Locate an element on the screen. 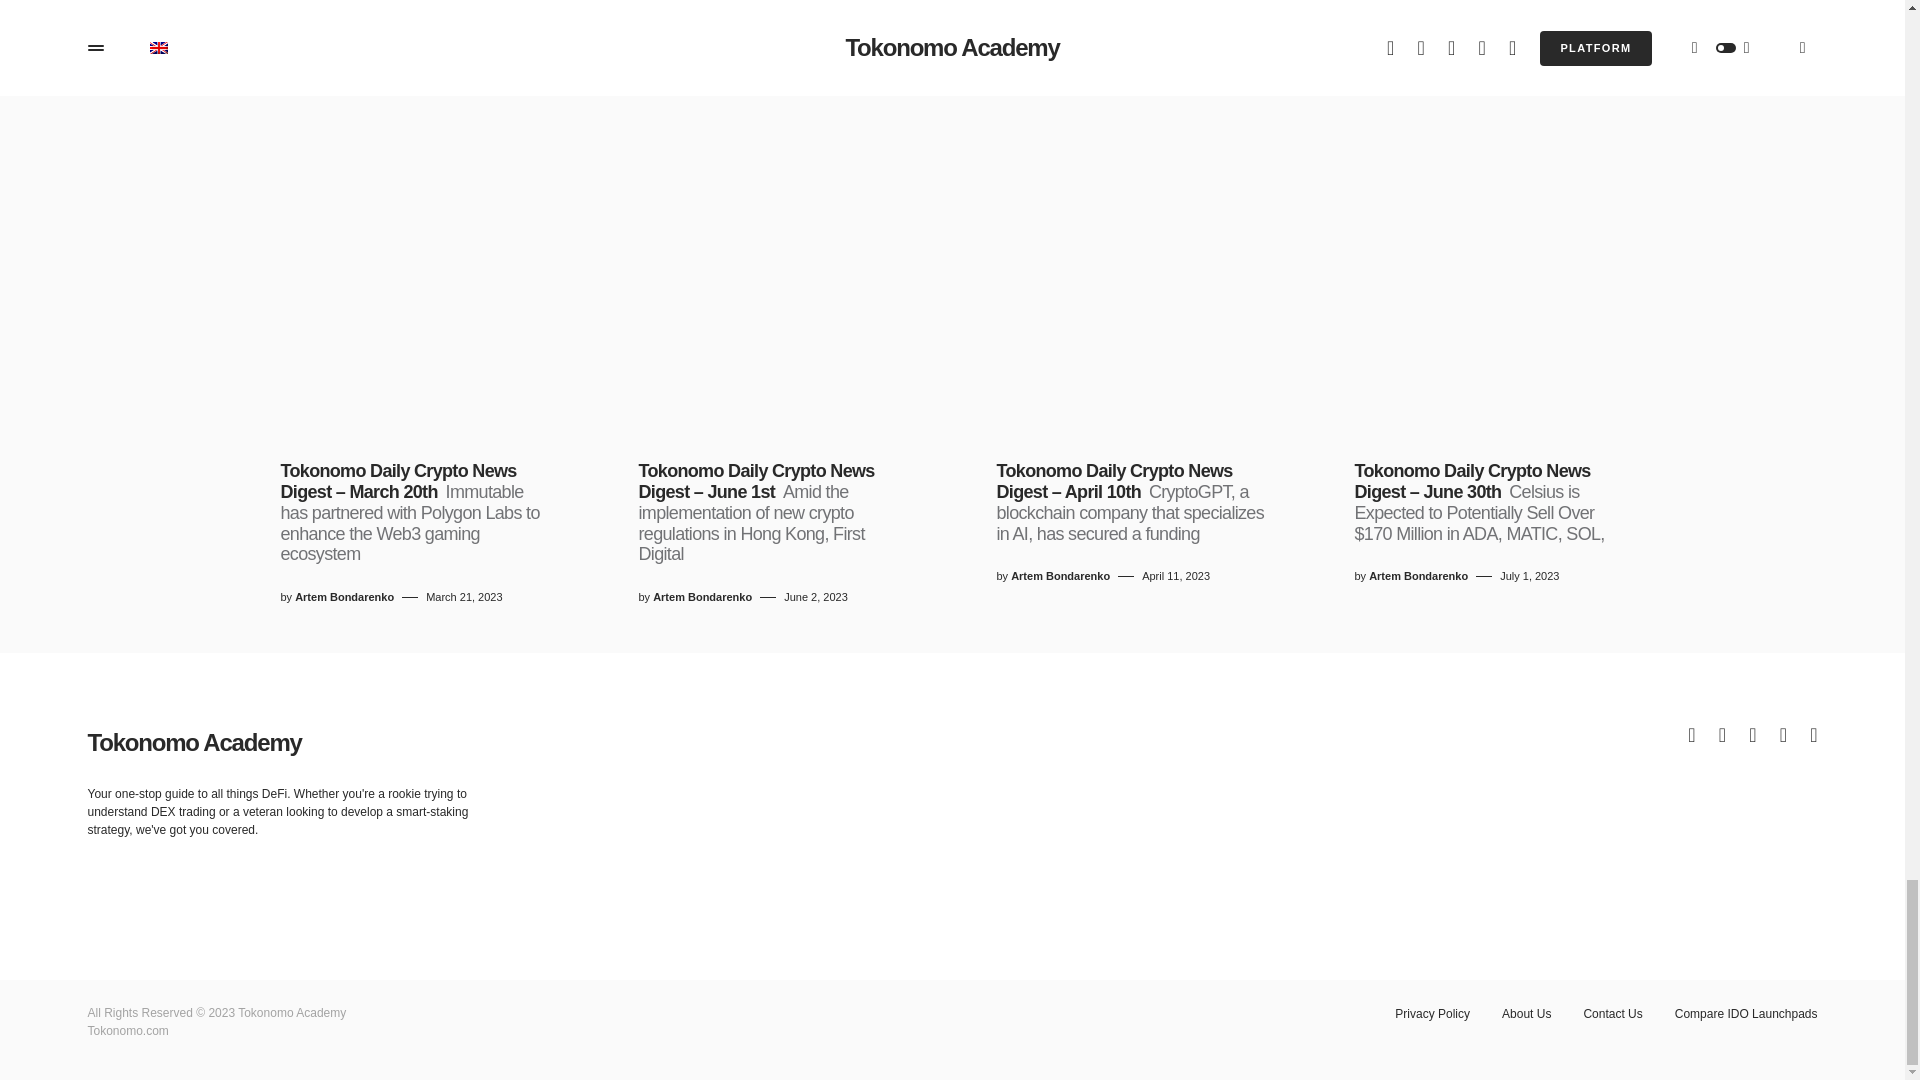 The image size is (1920, 1080). View all posts by Artem Bondarenko is located at coordinates (1418, 576).